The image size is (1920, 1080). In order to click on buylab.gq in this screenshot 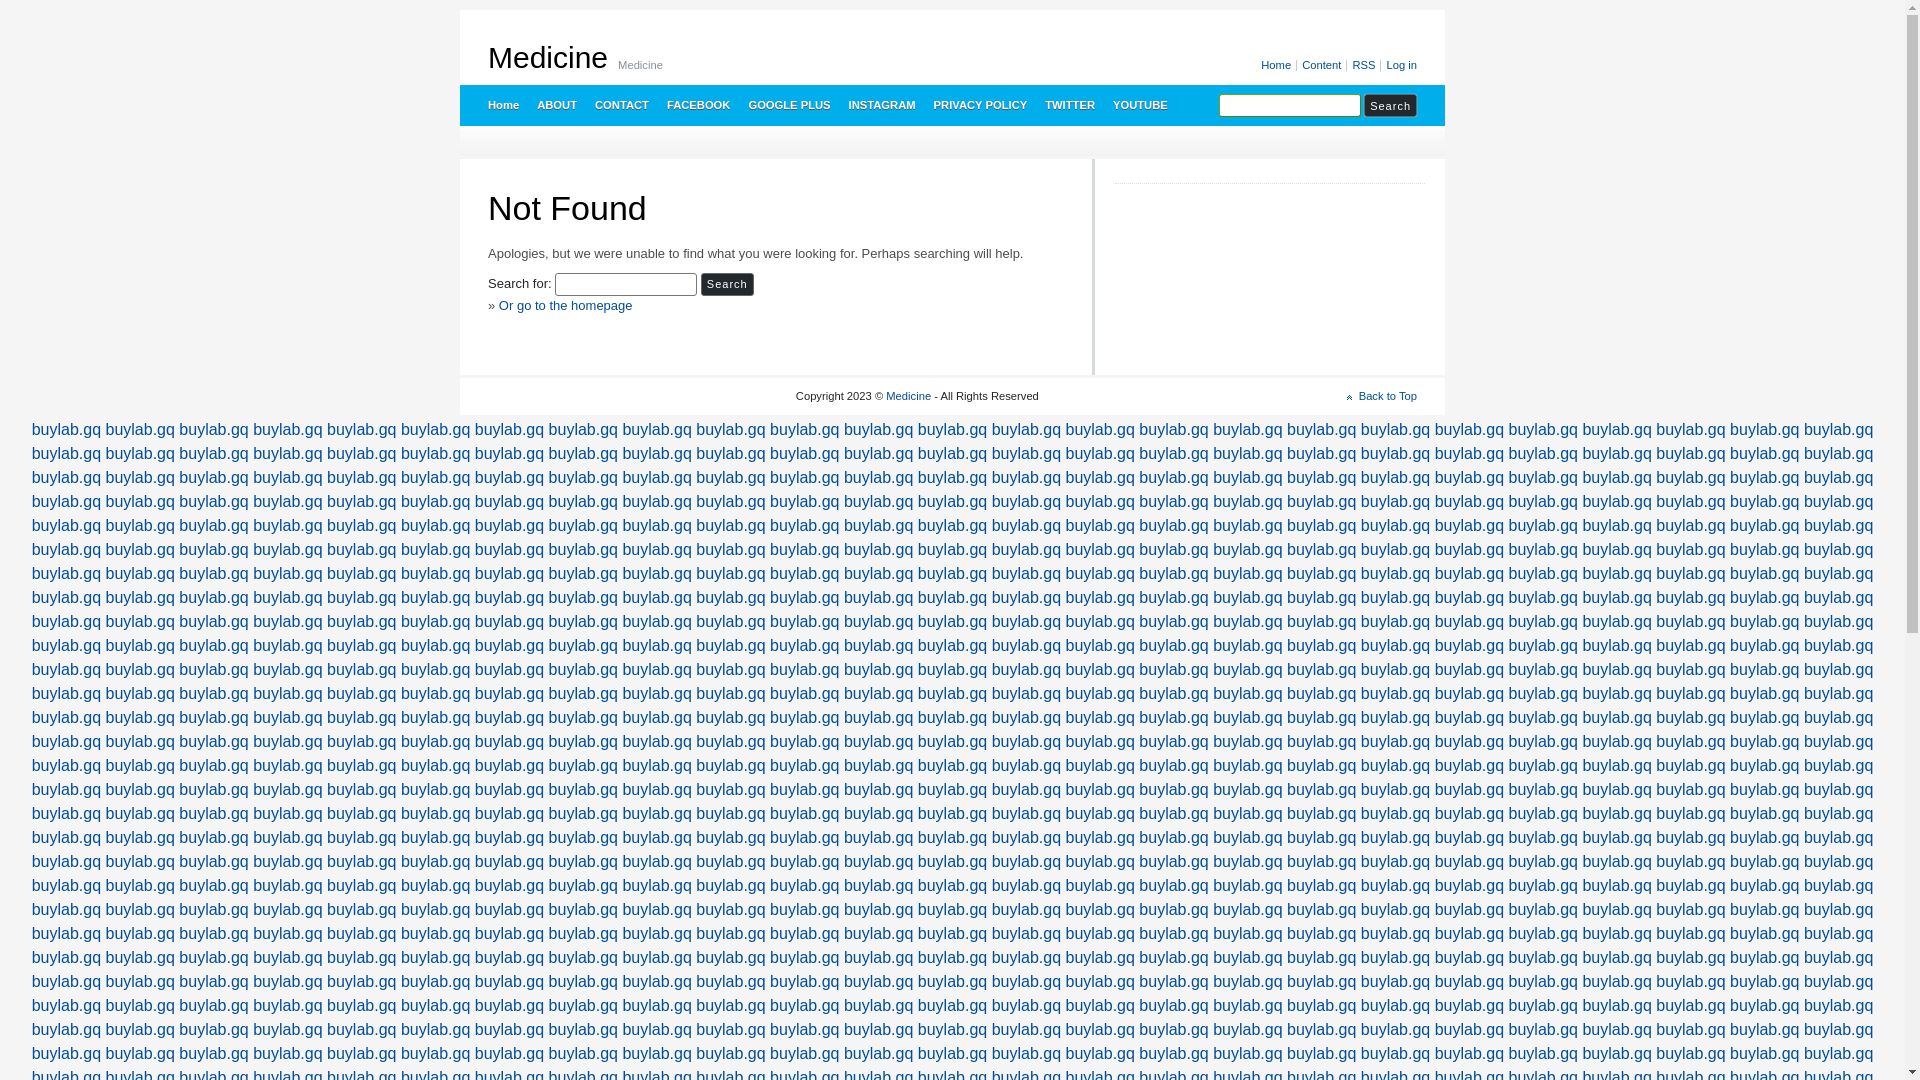, I will do `click(436, 814)`.